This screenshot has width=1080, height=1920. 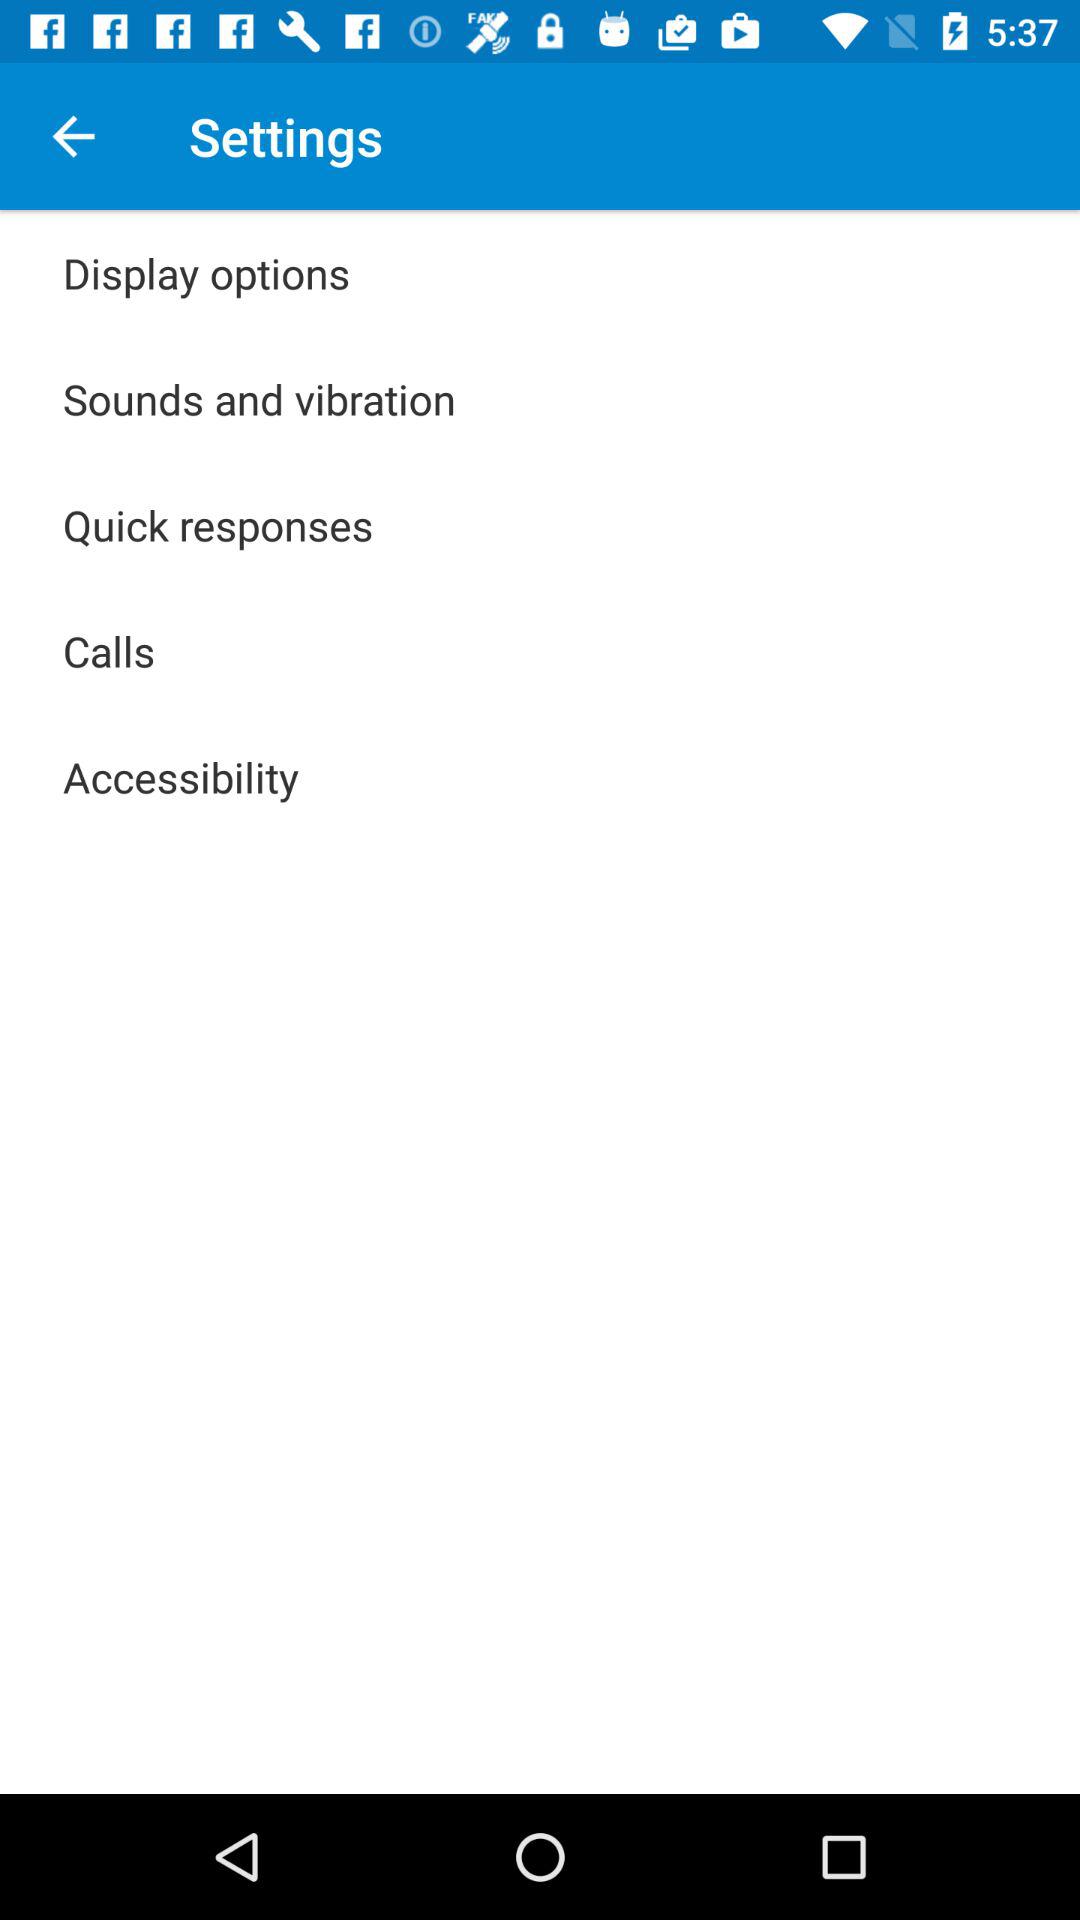 What do you see at coordinates (260, 398) in the screenshot?
I see `launch the item below display options` at bounding box center [260, 398].